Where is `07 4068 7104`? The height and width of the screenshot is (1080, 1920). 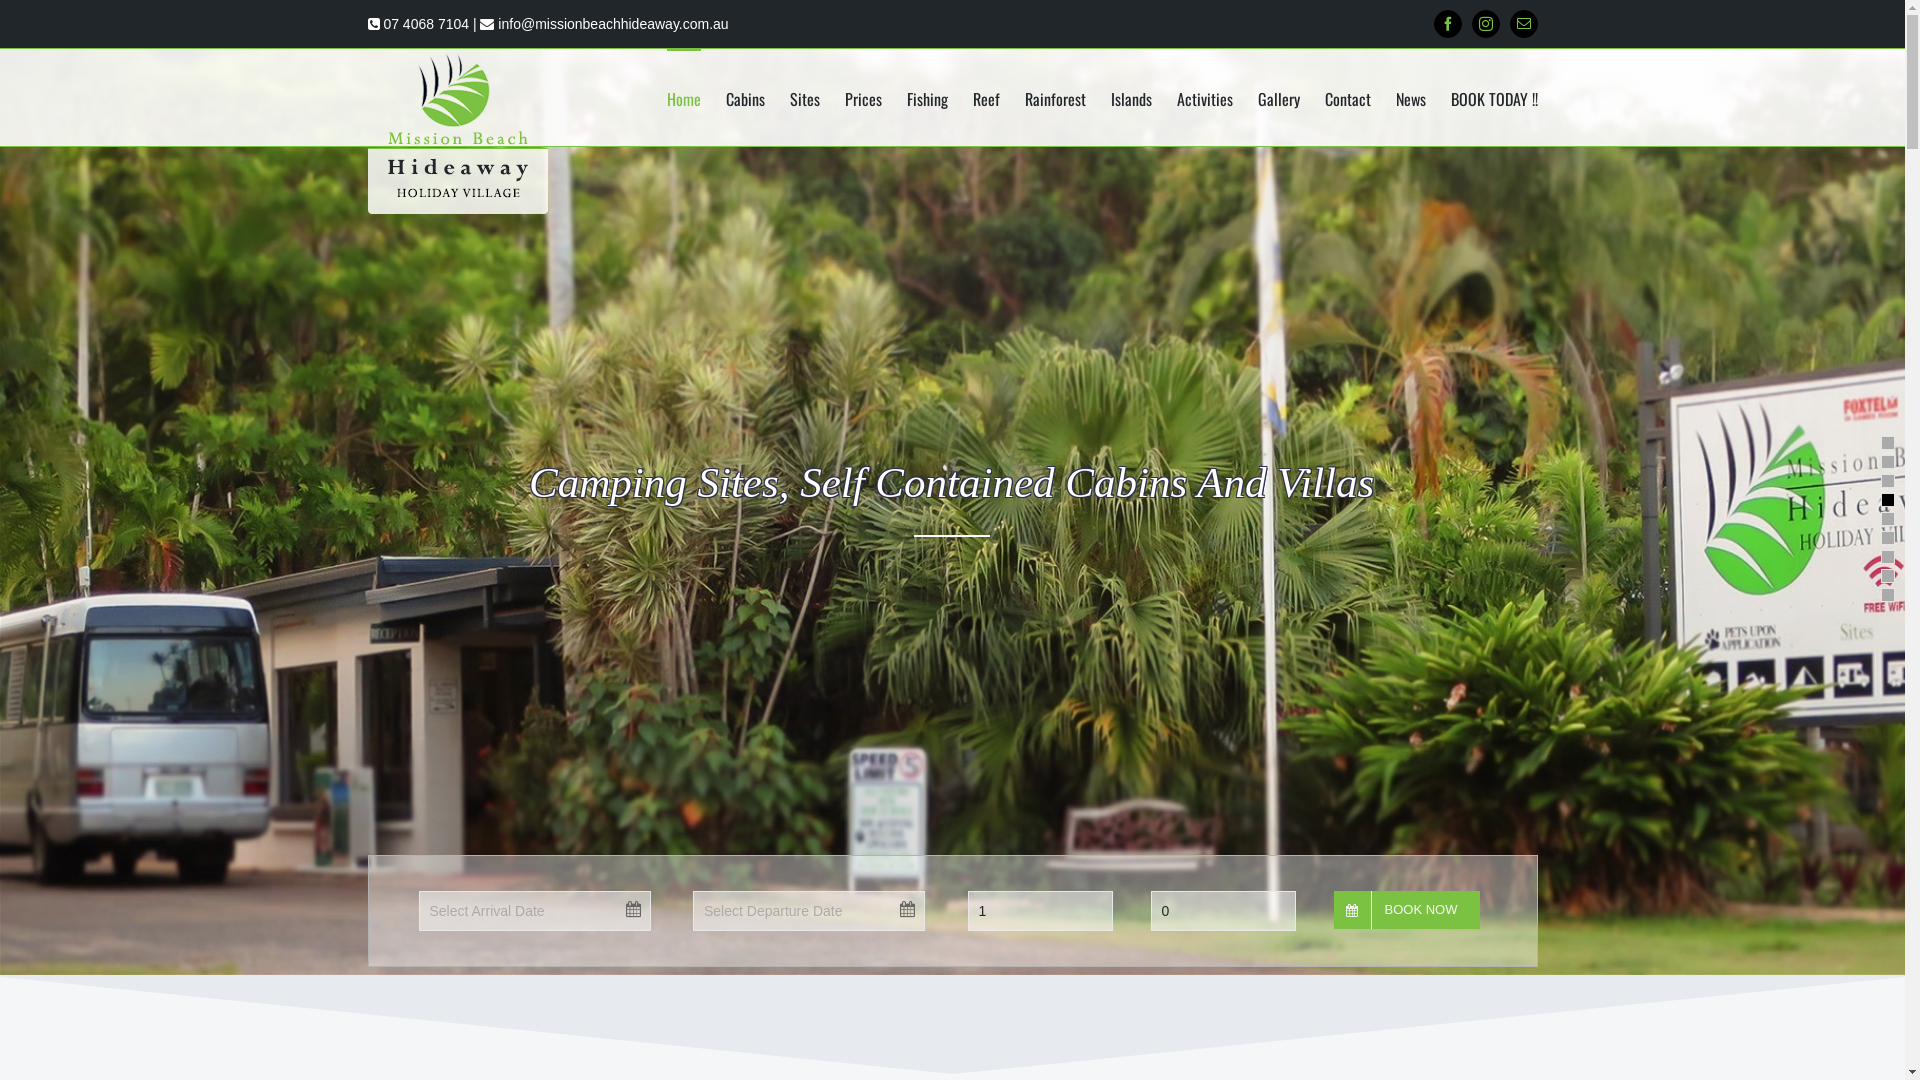
07 4068 7104 is located at coordinates (426, 24).